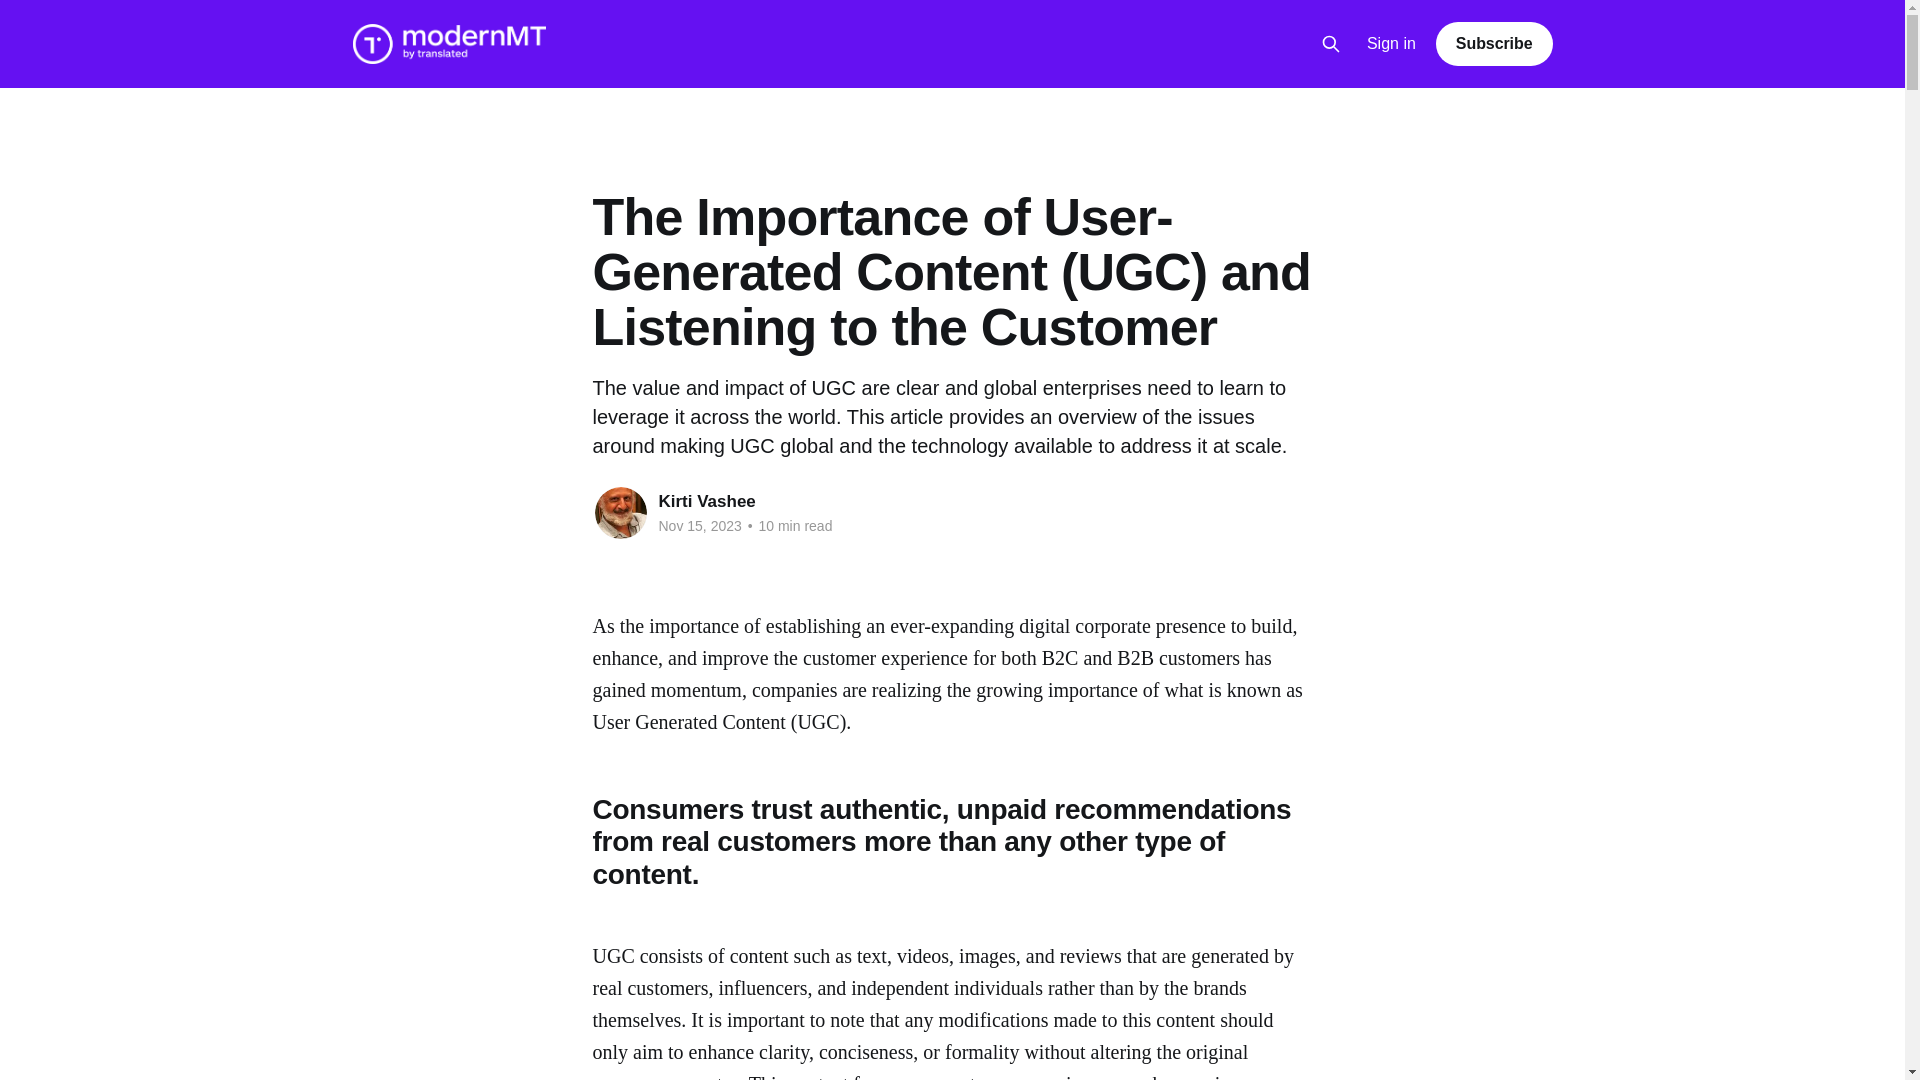  Describe the element at coordinates (1494, 43) in the screenshot. I see `Subscribe` at that location.